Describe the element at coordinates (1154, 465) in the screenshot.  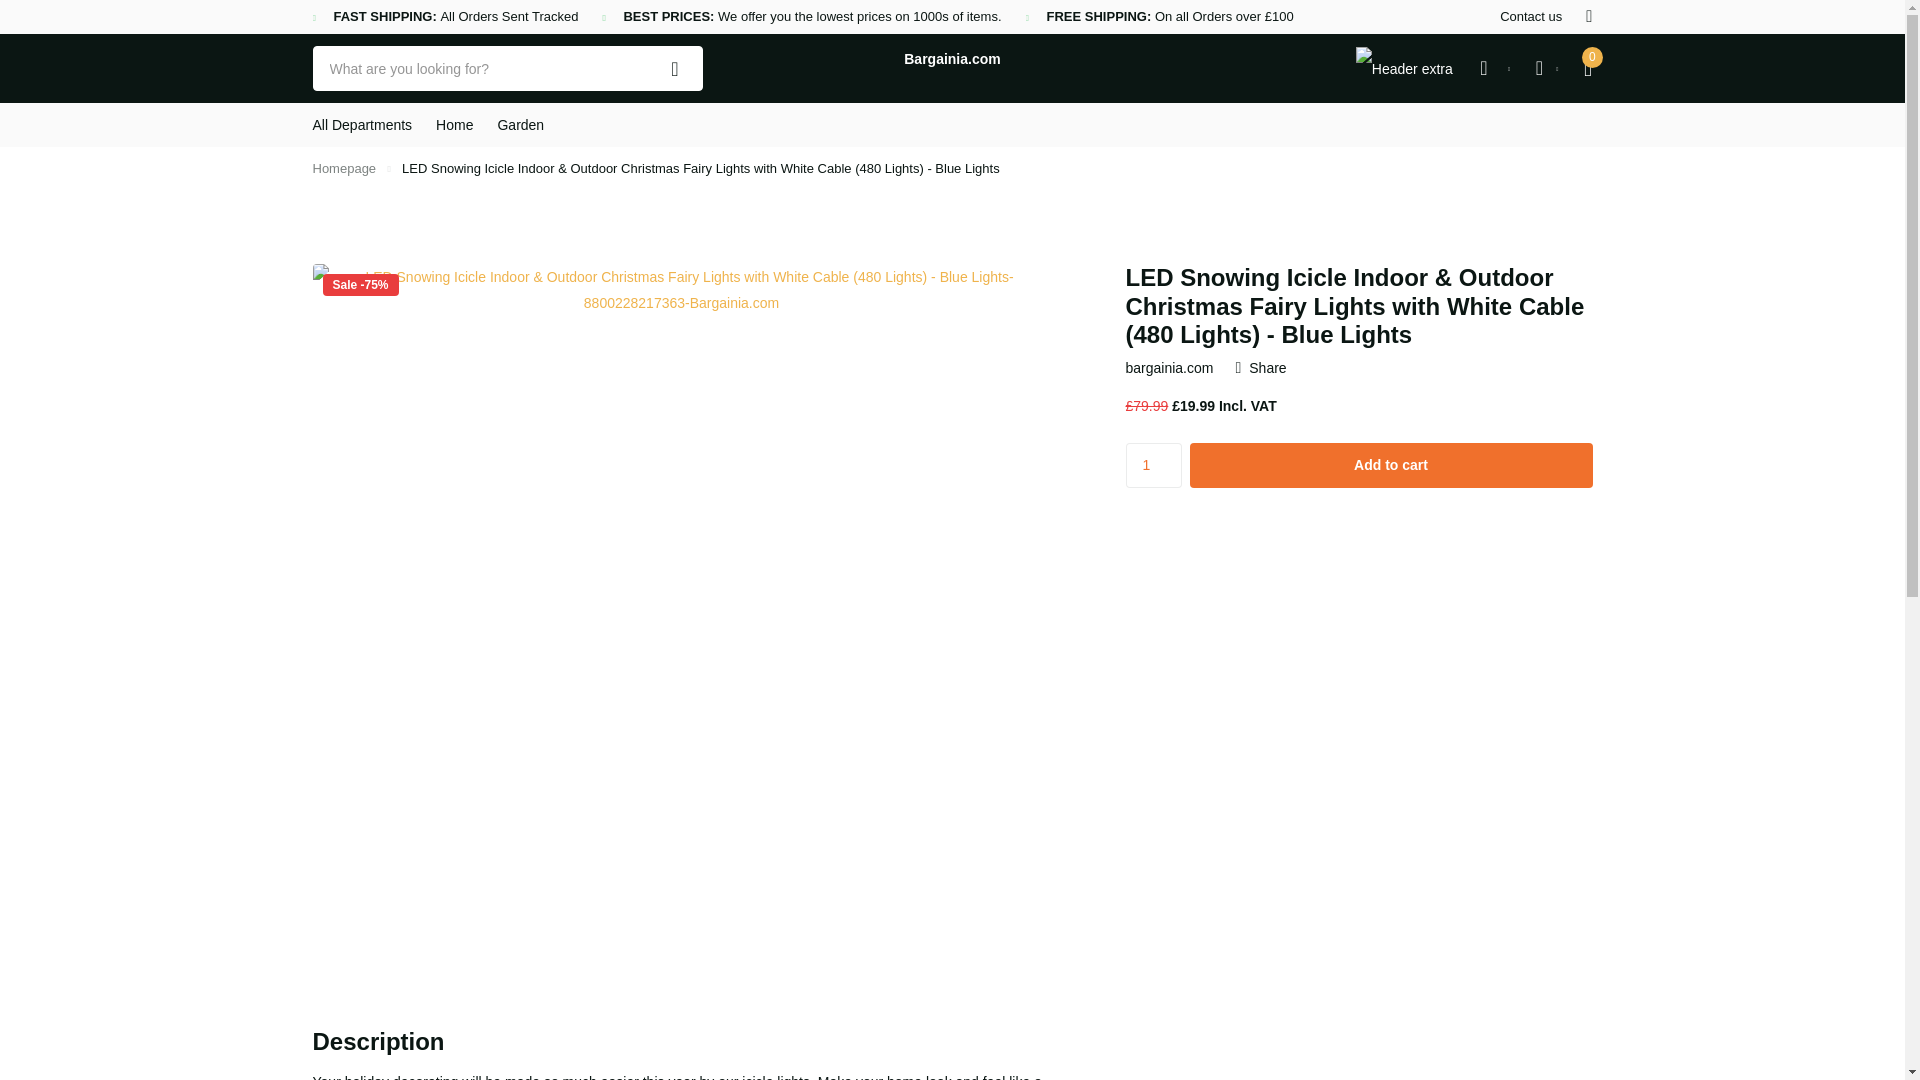
I see `1` at that location.